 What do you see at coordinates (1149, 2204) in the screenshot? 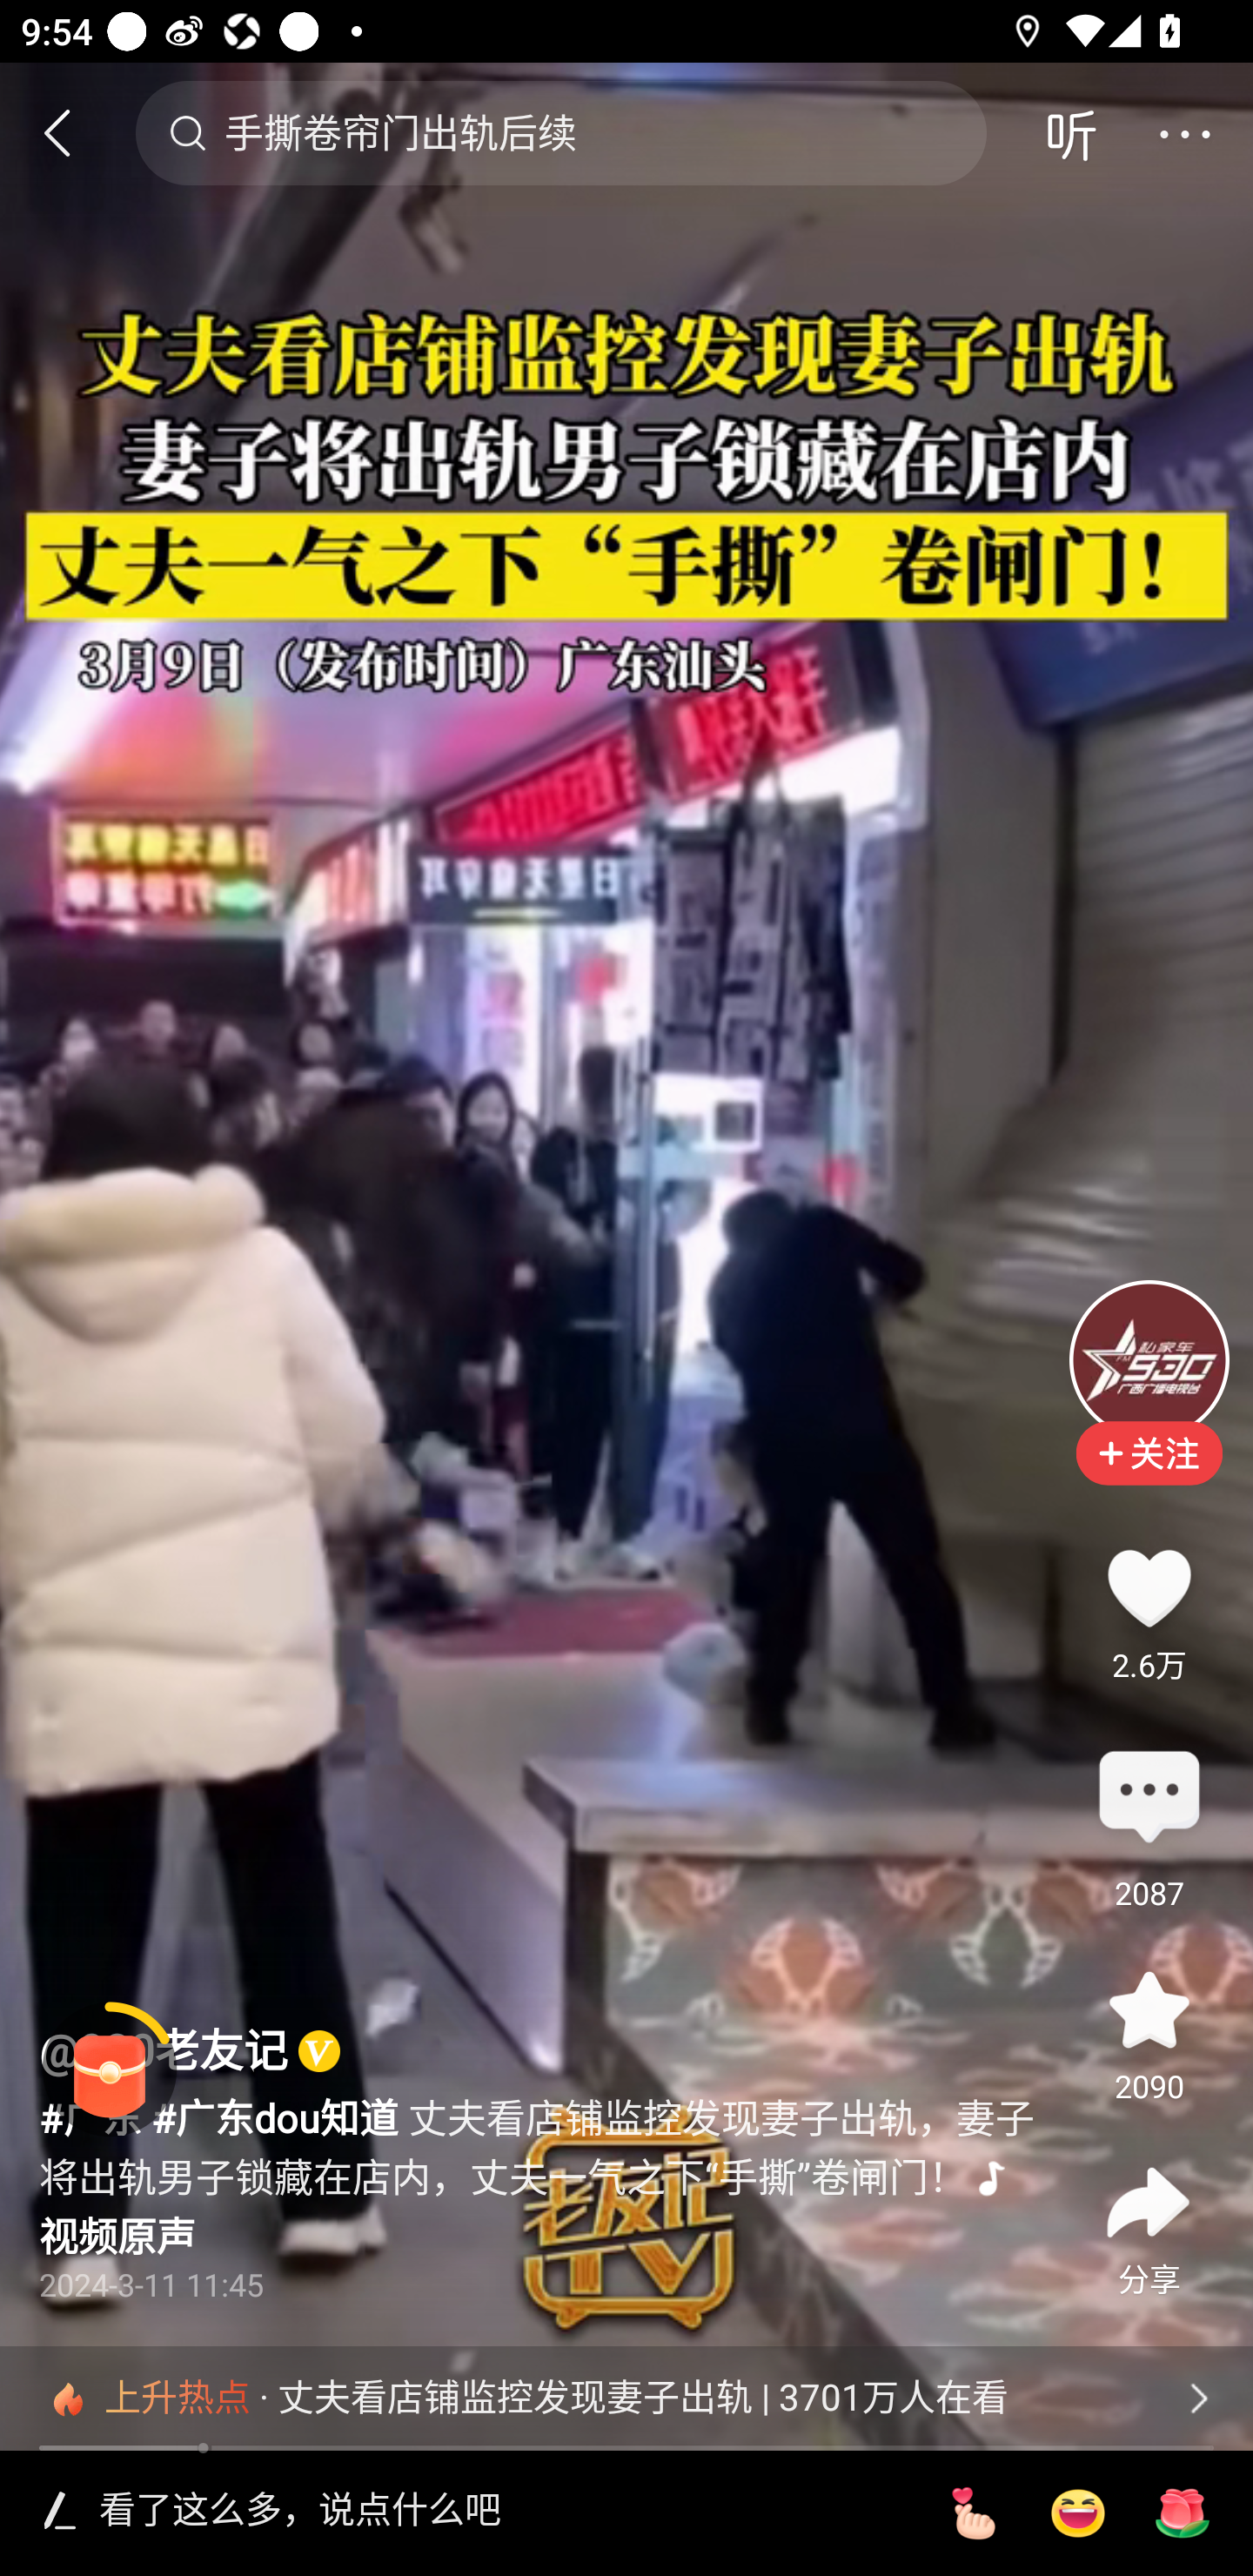
I see `分享` at bounding box center [1149, 2204].